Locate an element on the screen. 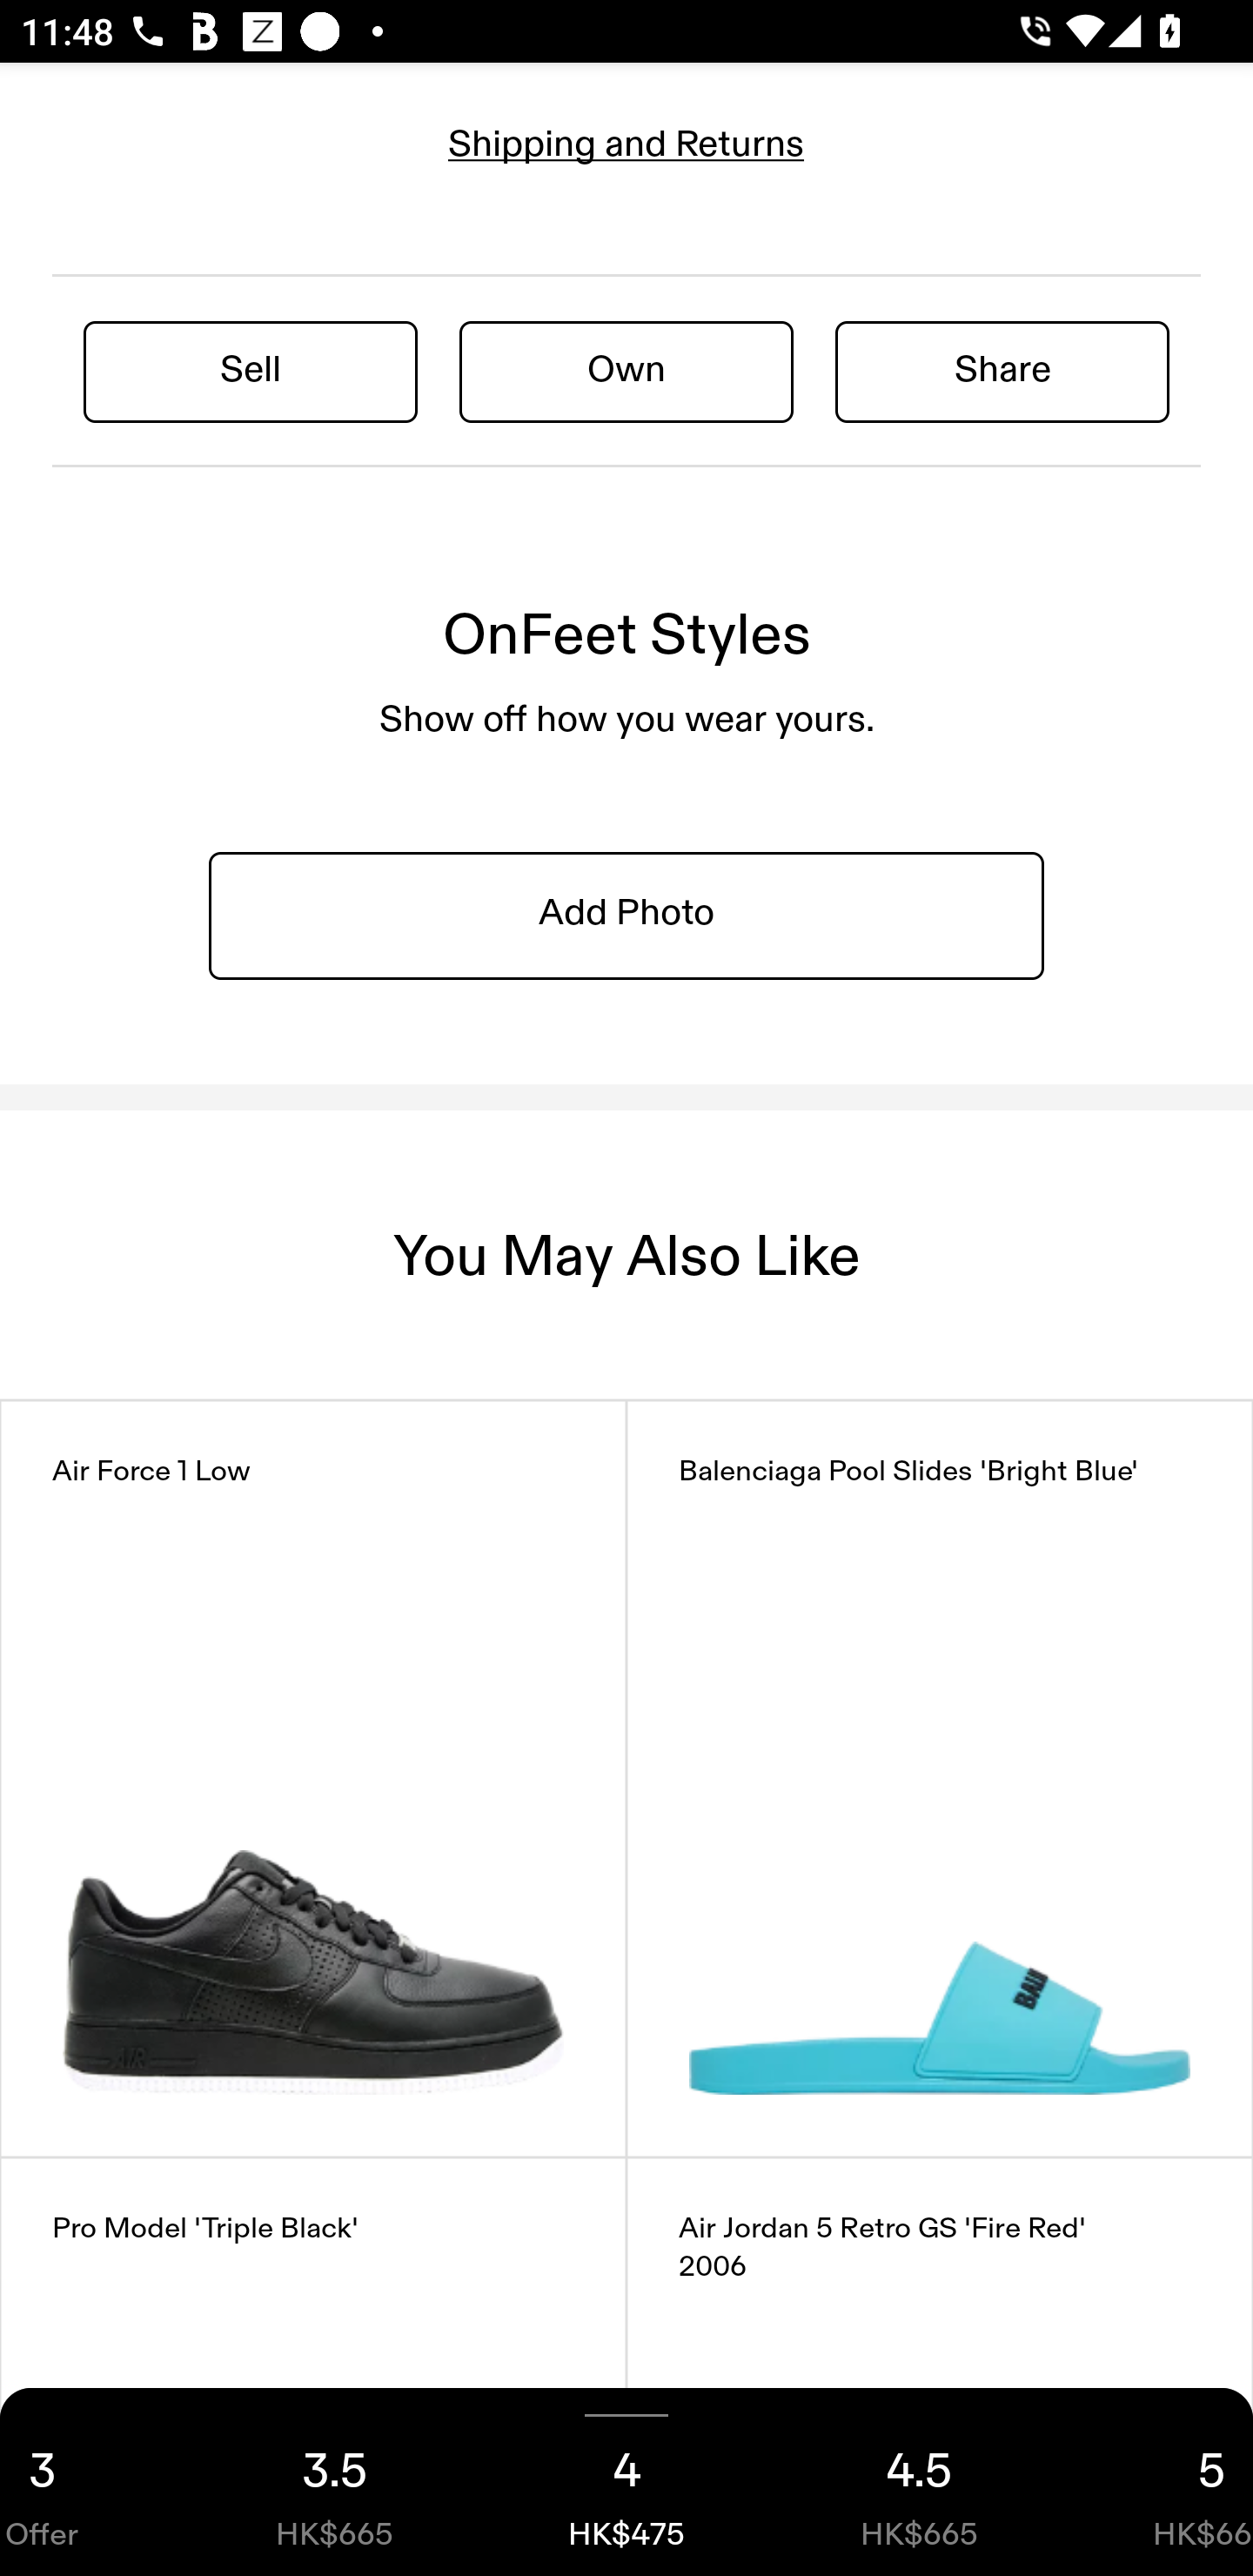 This screenshot has width=1253, height=2576. 4.5 HK$665 is located at coordinates (919, 2482).